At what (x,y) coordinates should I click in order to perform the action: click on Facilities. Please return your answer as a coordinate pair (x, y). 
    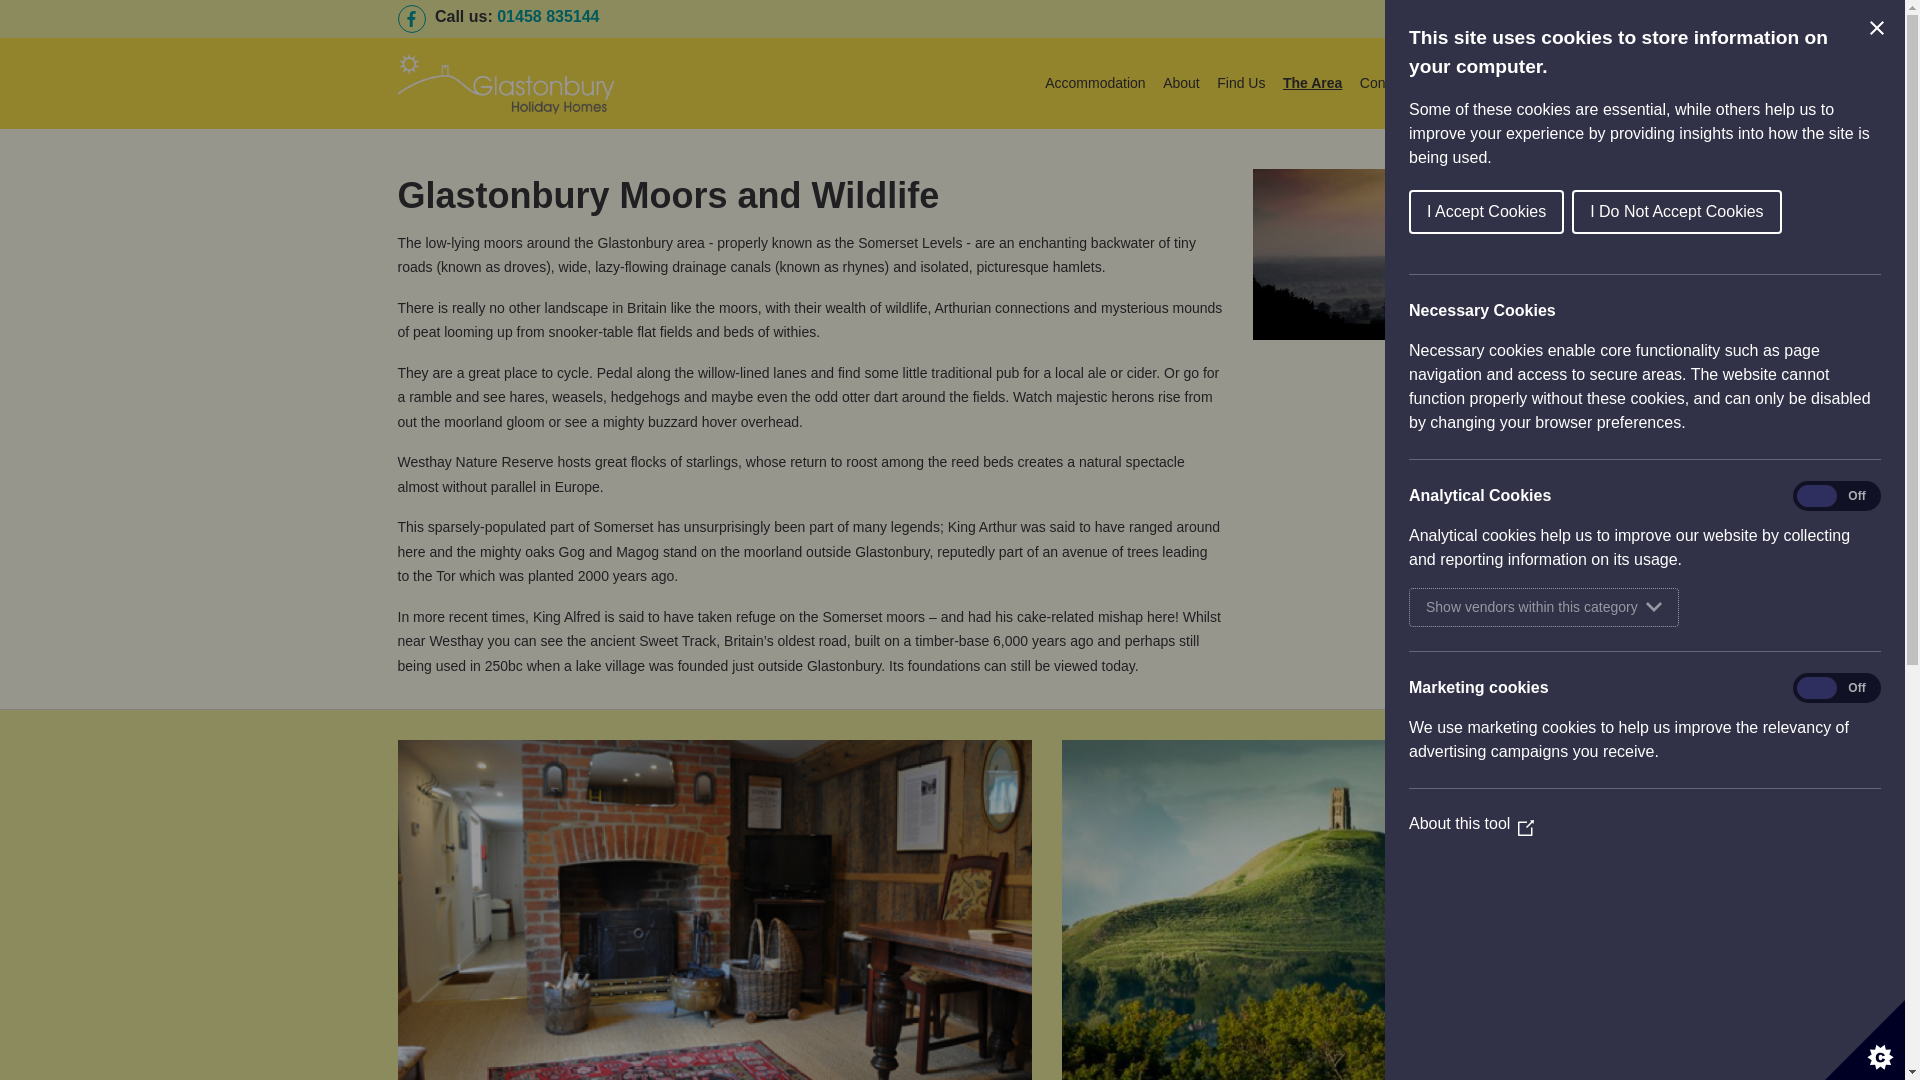
    Looking at the image, I should click on (1470, 82).